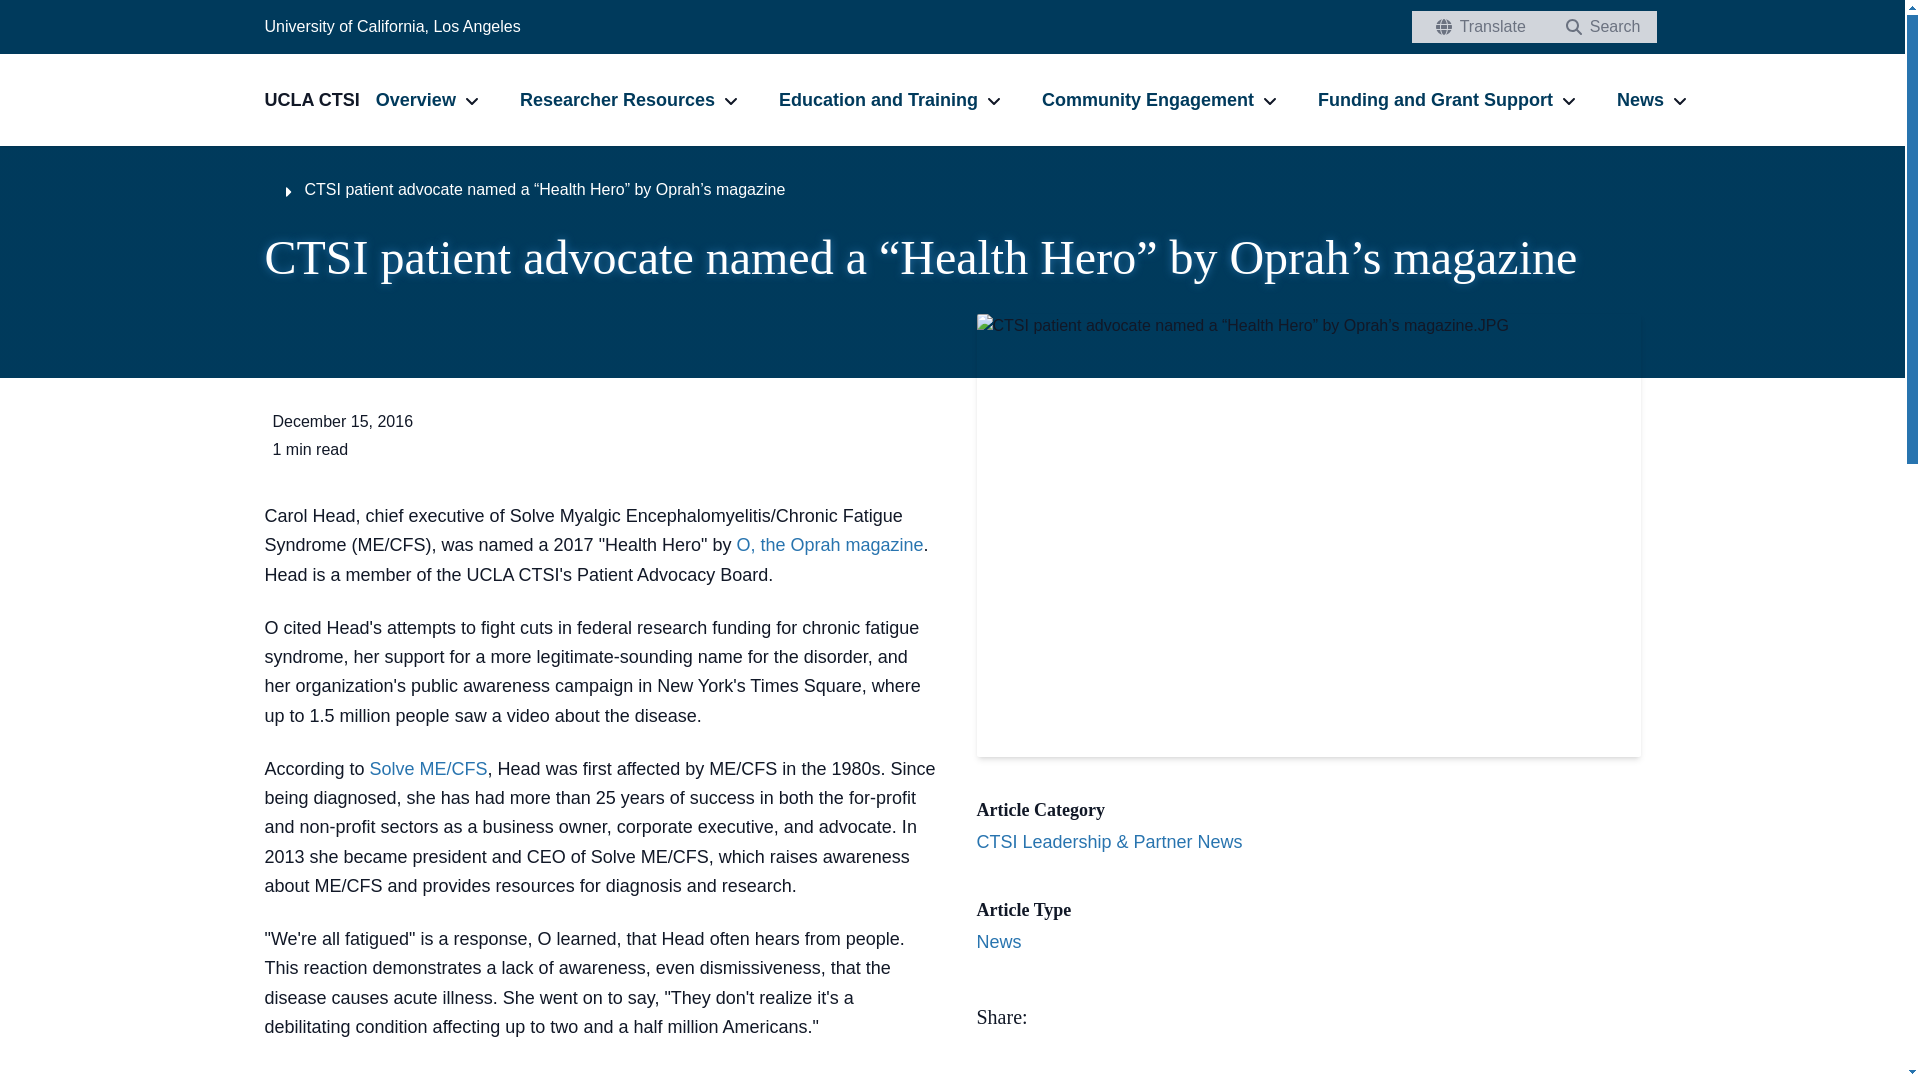 Image resolution: width=1920 pixels, height=1080 pixels. Describe the element at coordinates (1598, 26) in the screenshot. I see `Search` at that location.